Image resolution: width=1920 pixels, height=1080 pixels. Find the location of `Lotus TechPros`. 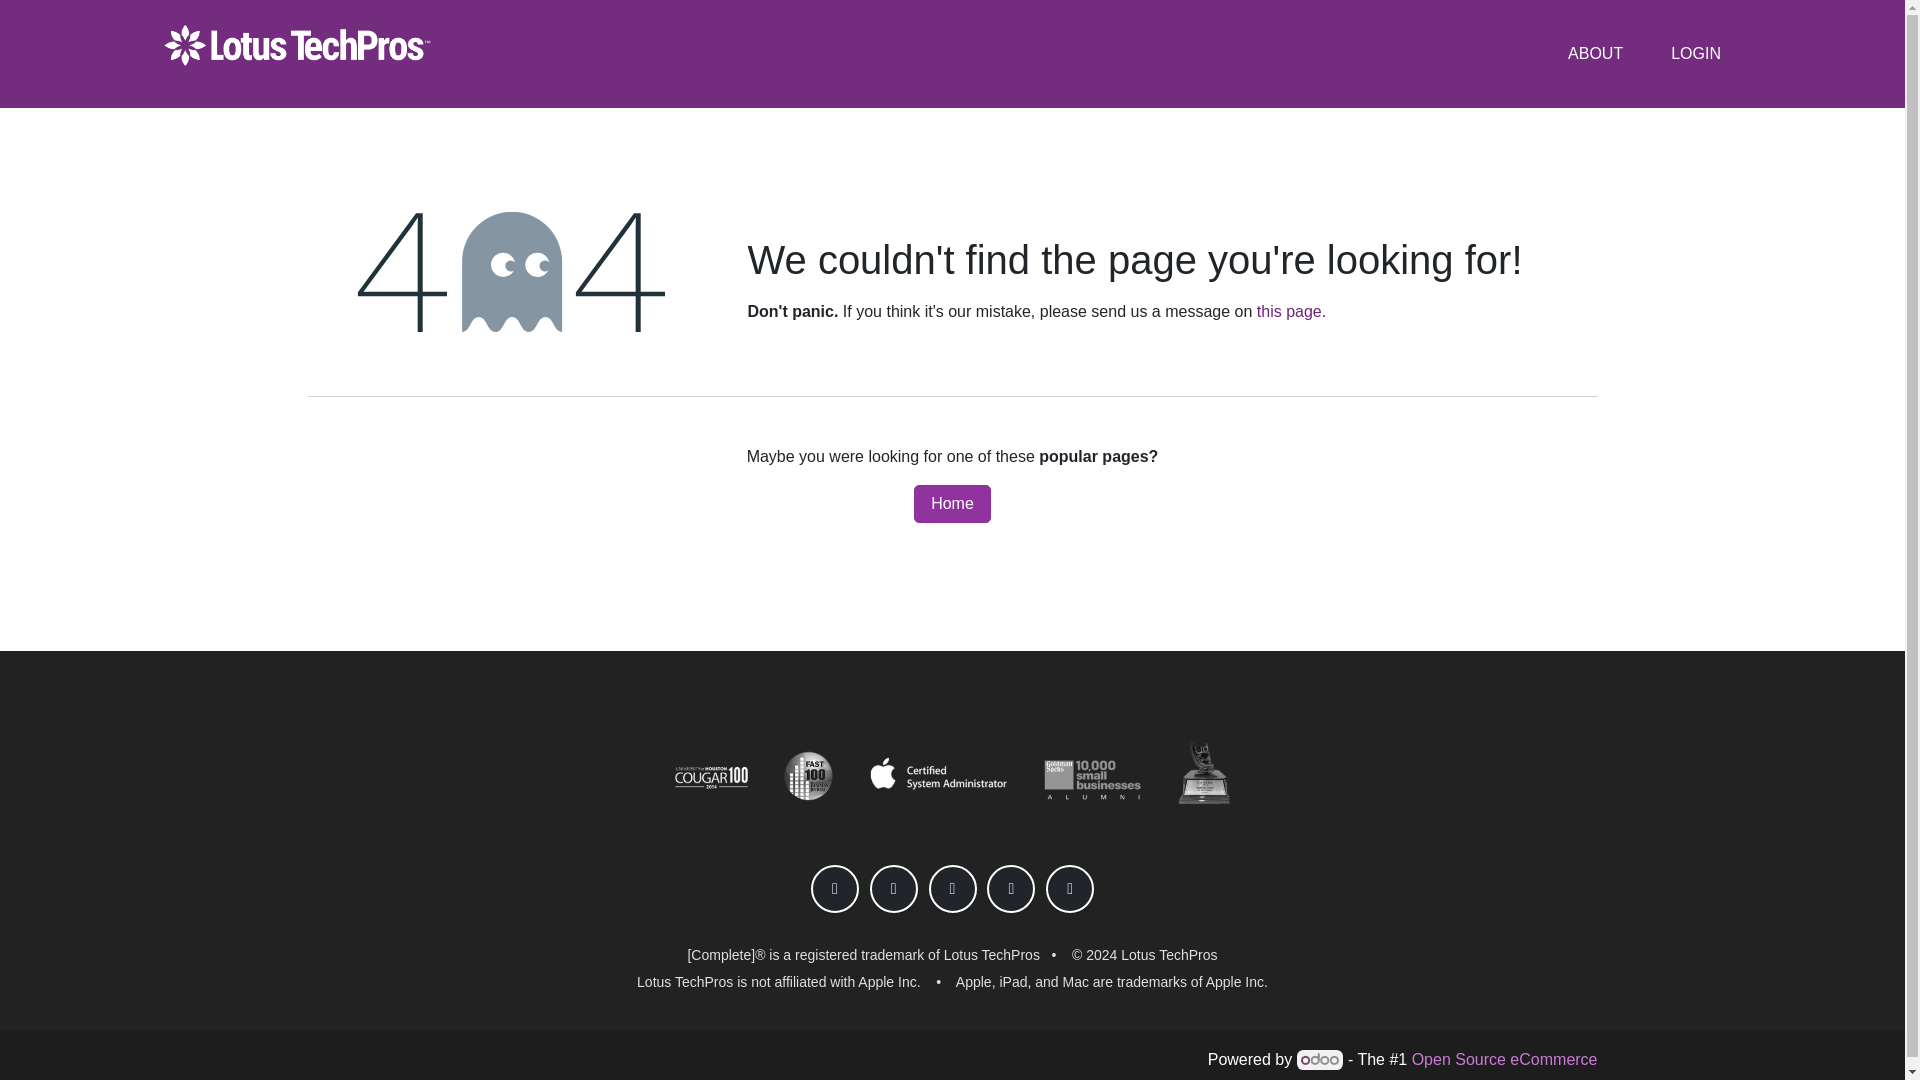

Lotus TechPros is located at coordinates (297, 54).